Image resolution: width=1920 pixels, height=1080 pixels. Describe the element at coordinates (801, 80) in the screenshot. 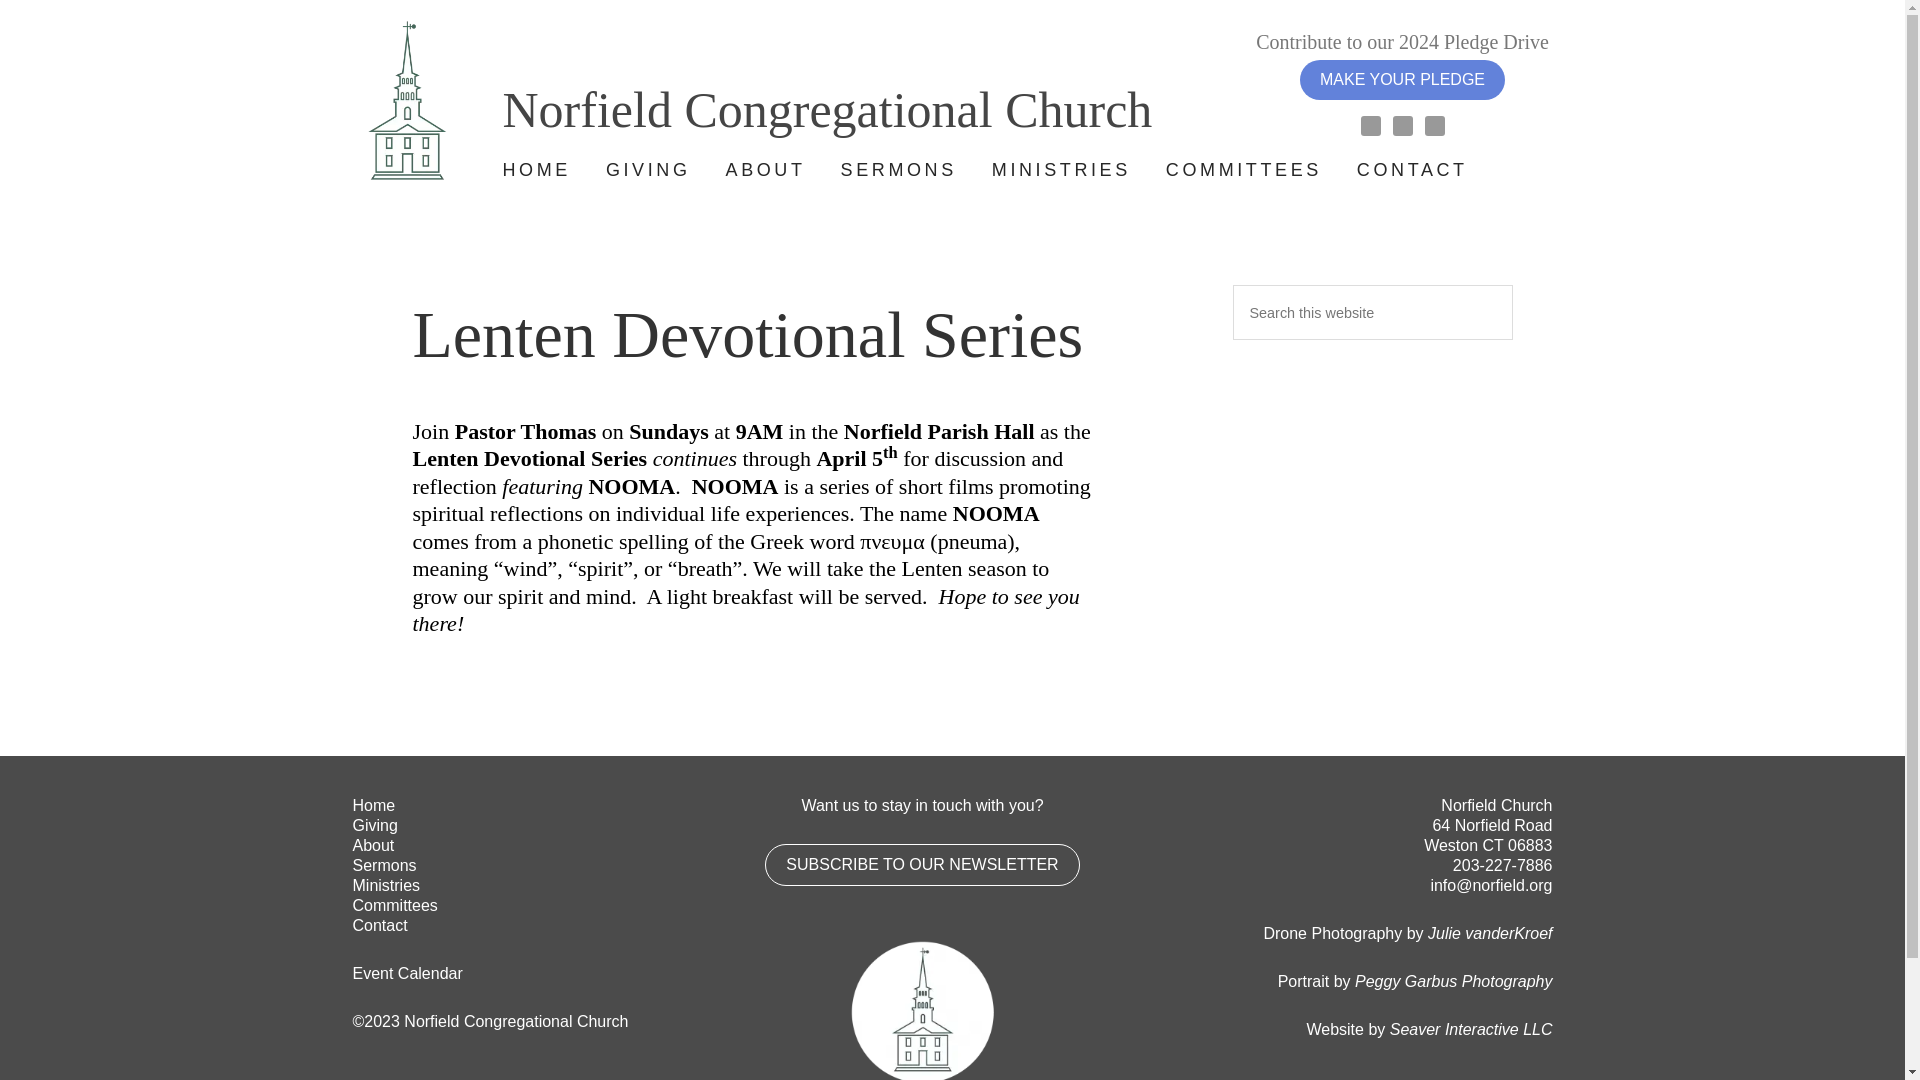

I see `Norfield Congregational Church` at that location.